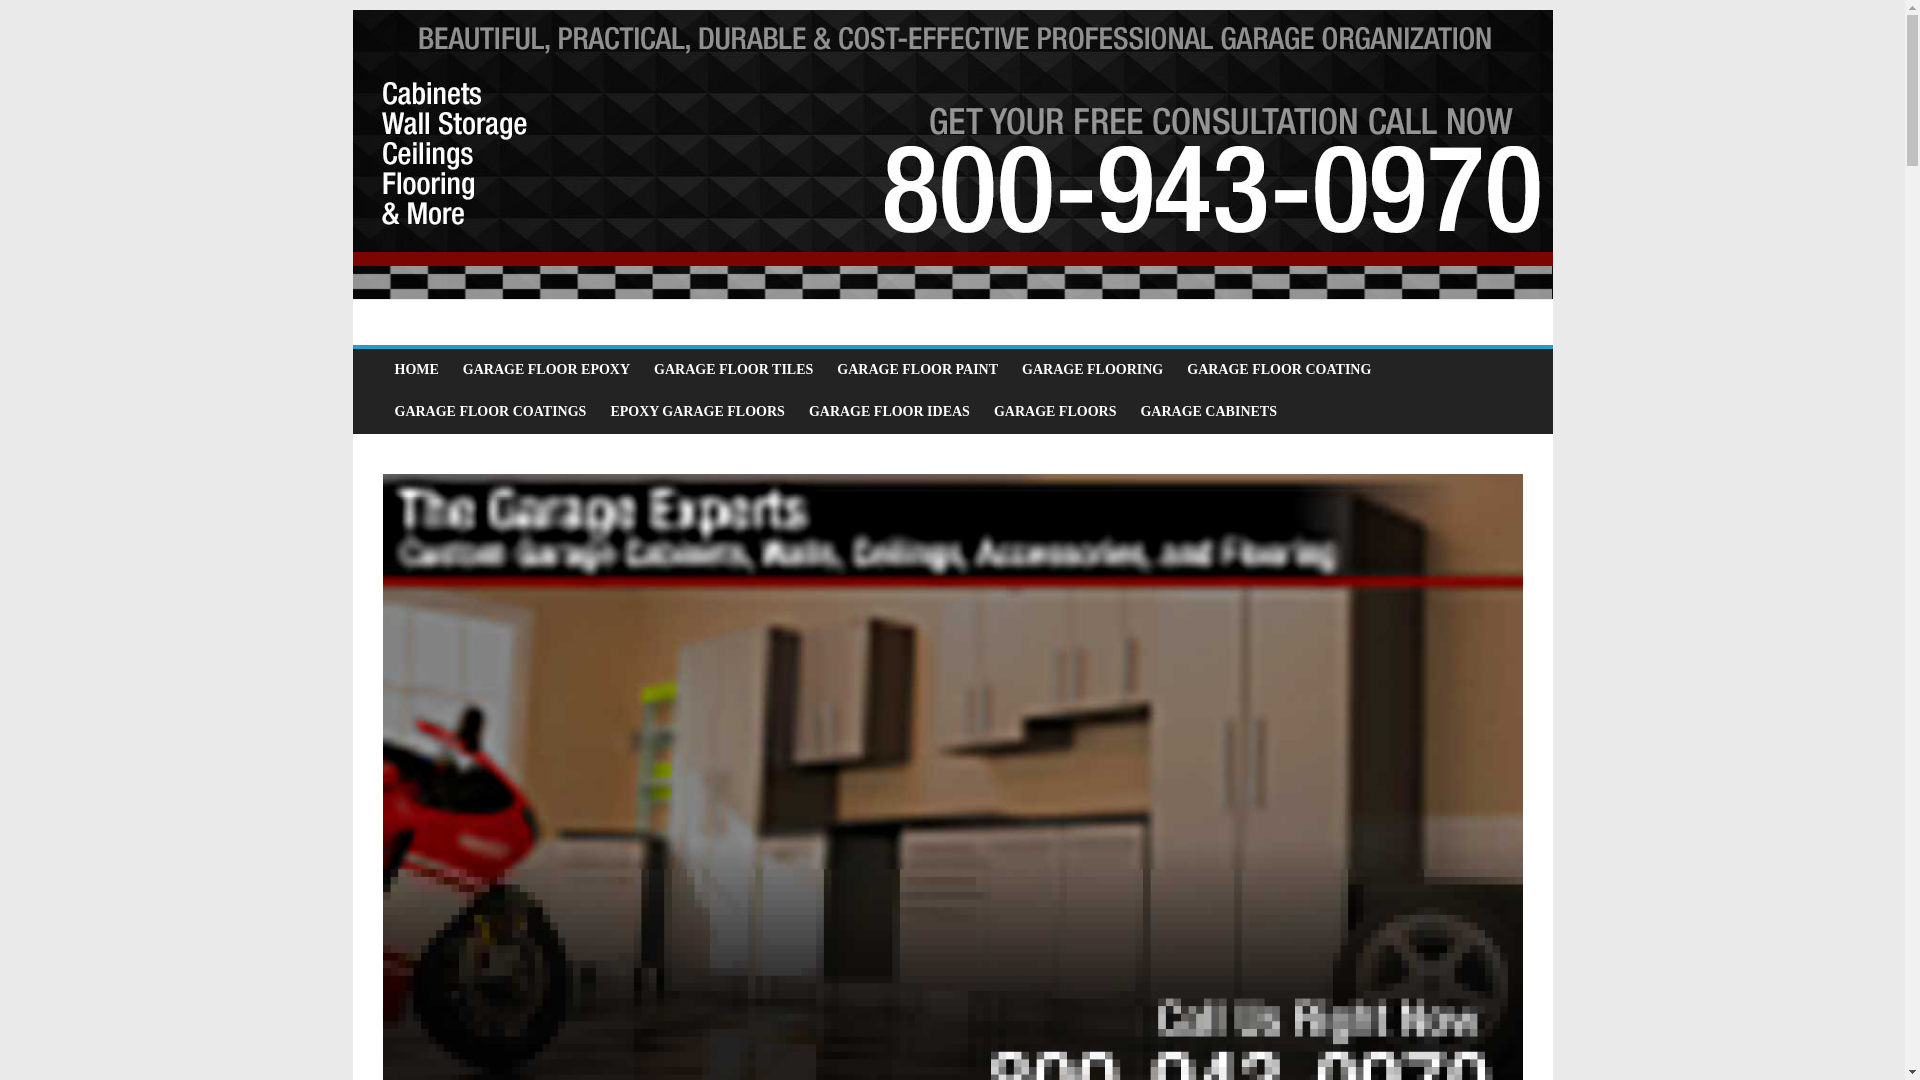 The width and height of the screenshot is (1920, 1080). Describe the element at coordinates (696, 412) in the screenshot. I see `EPOXY GARAGE FLOORS` at that location.